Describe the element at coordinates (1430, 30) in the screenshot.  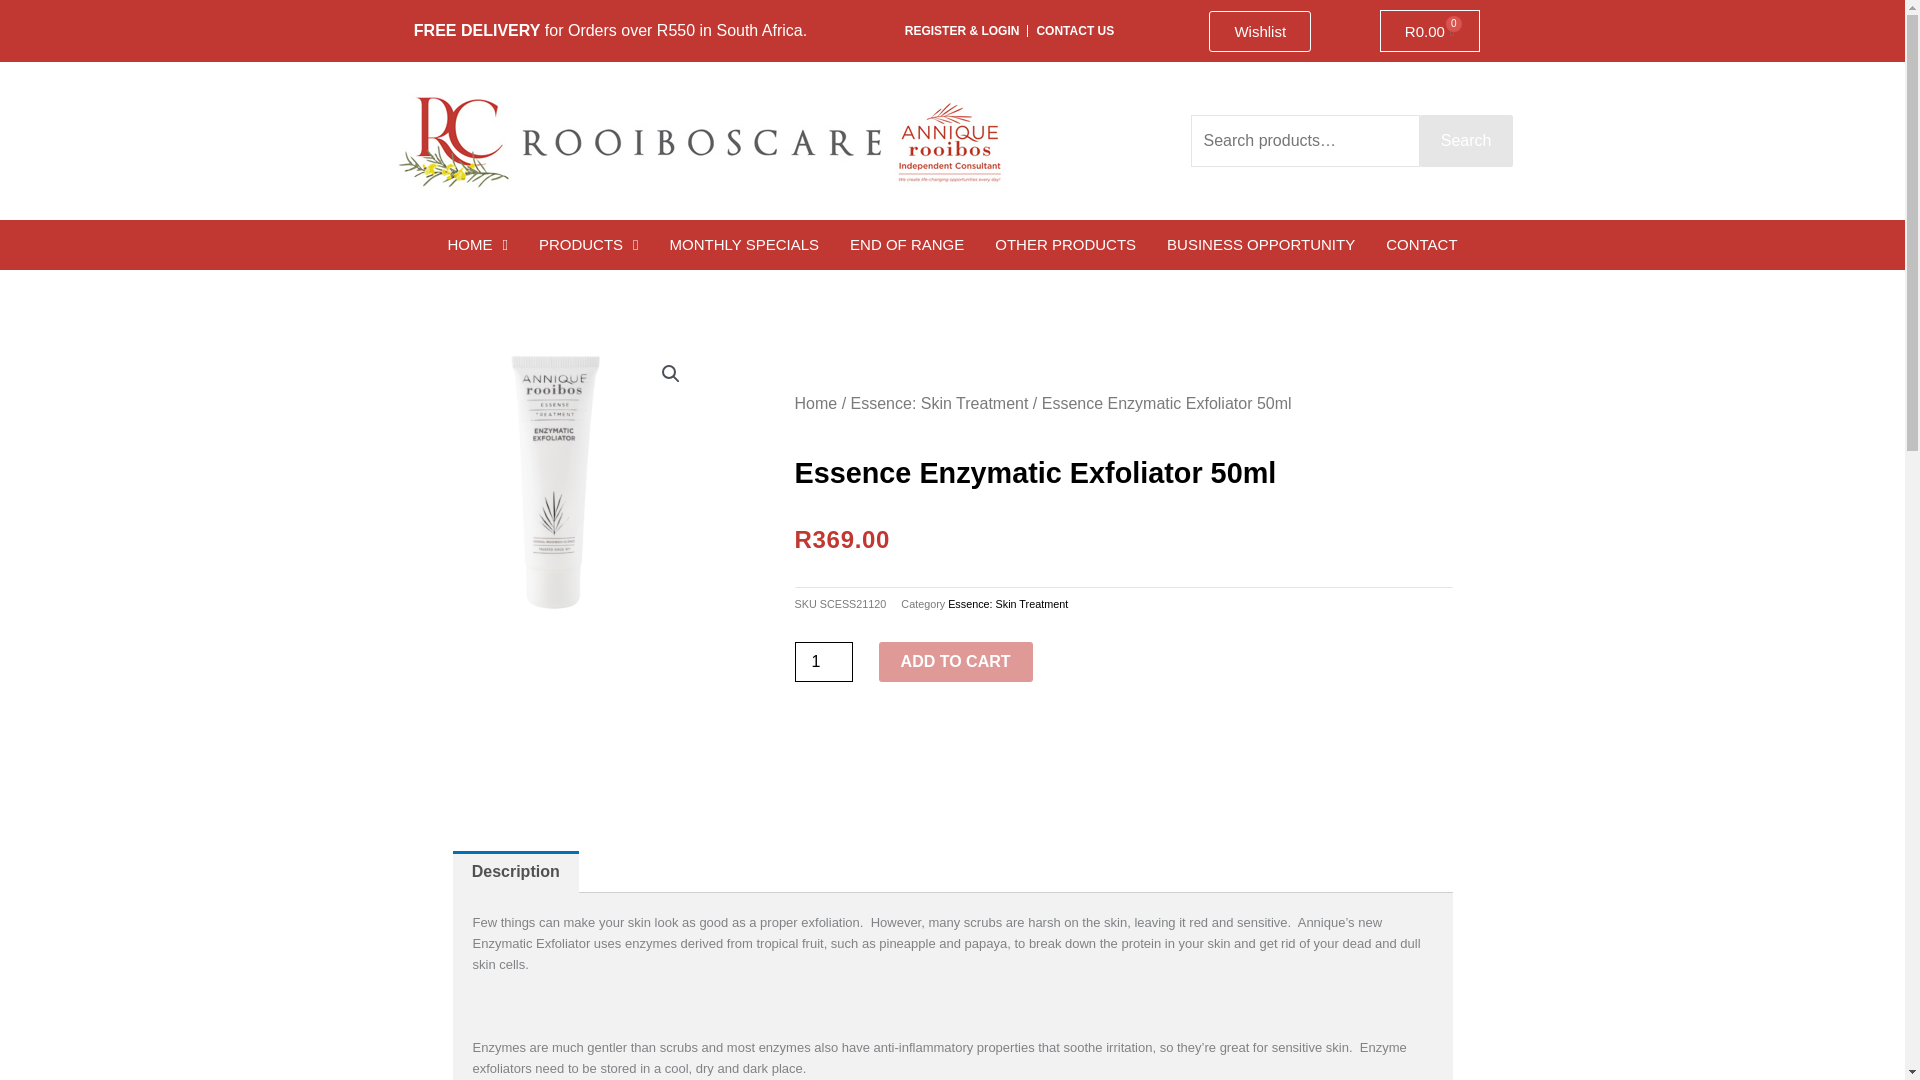
I see `Search` at that location.